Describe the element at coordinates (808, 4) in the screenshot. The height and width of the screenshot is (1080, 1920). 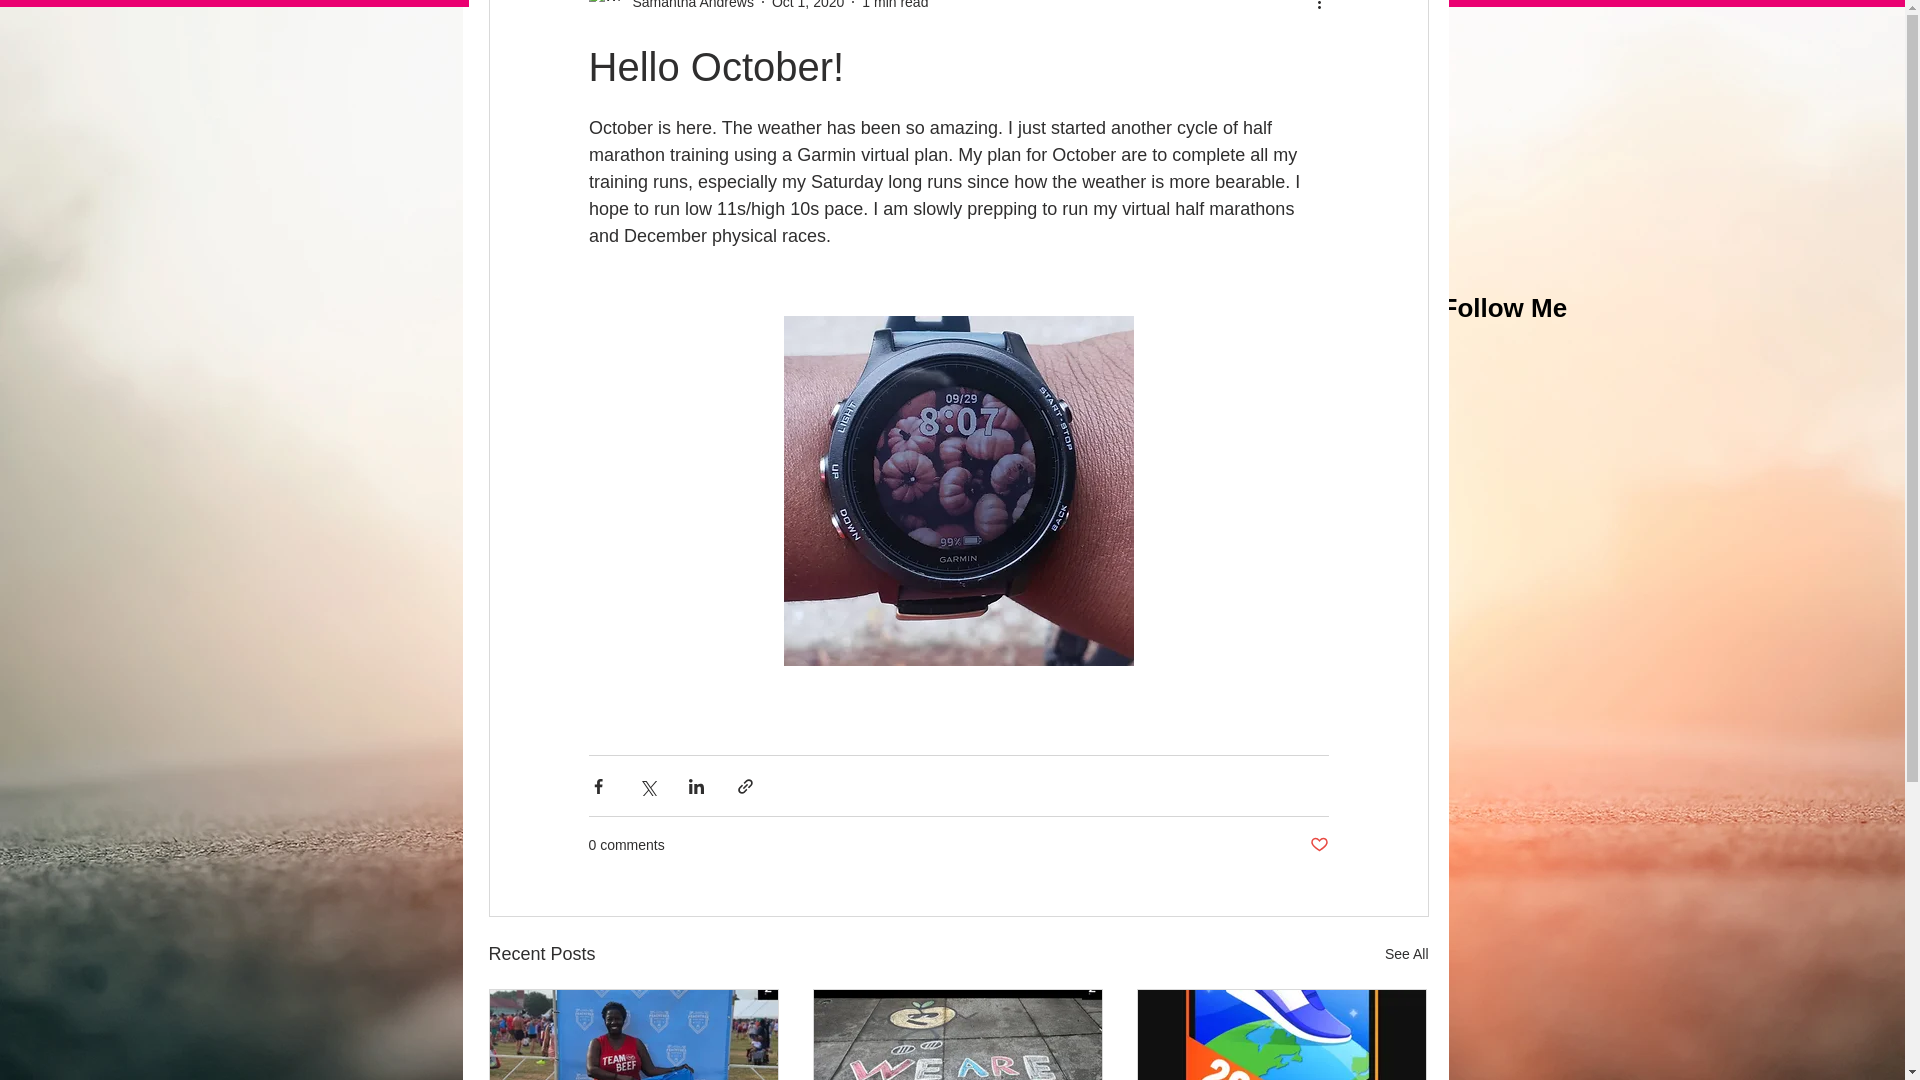
I see `Oct 1, 2020` at that location.